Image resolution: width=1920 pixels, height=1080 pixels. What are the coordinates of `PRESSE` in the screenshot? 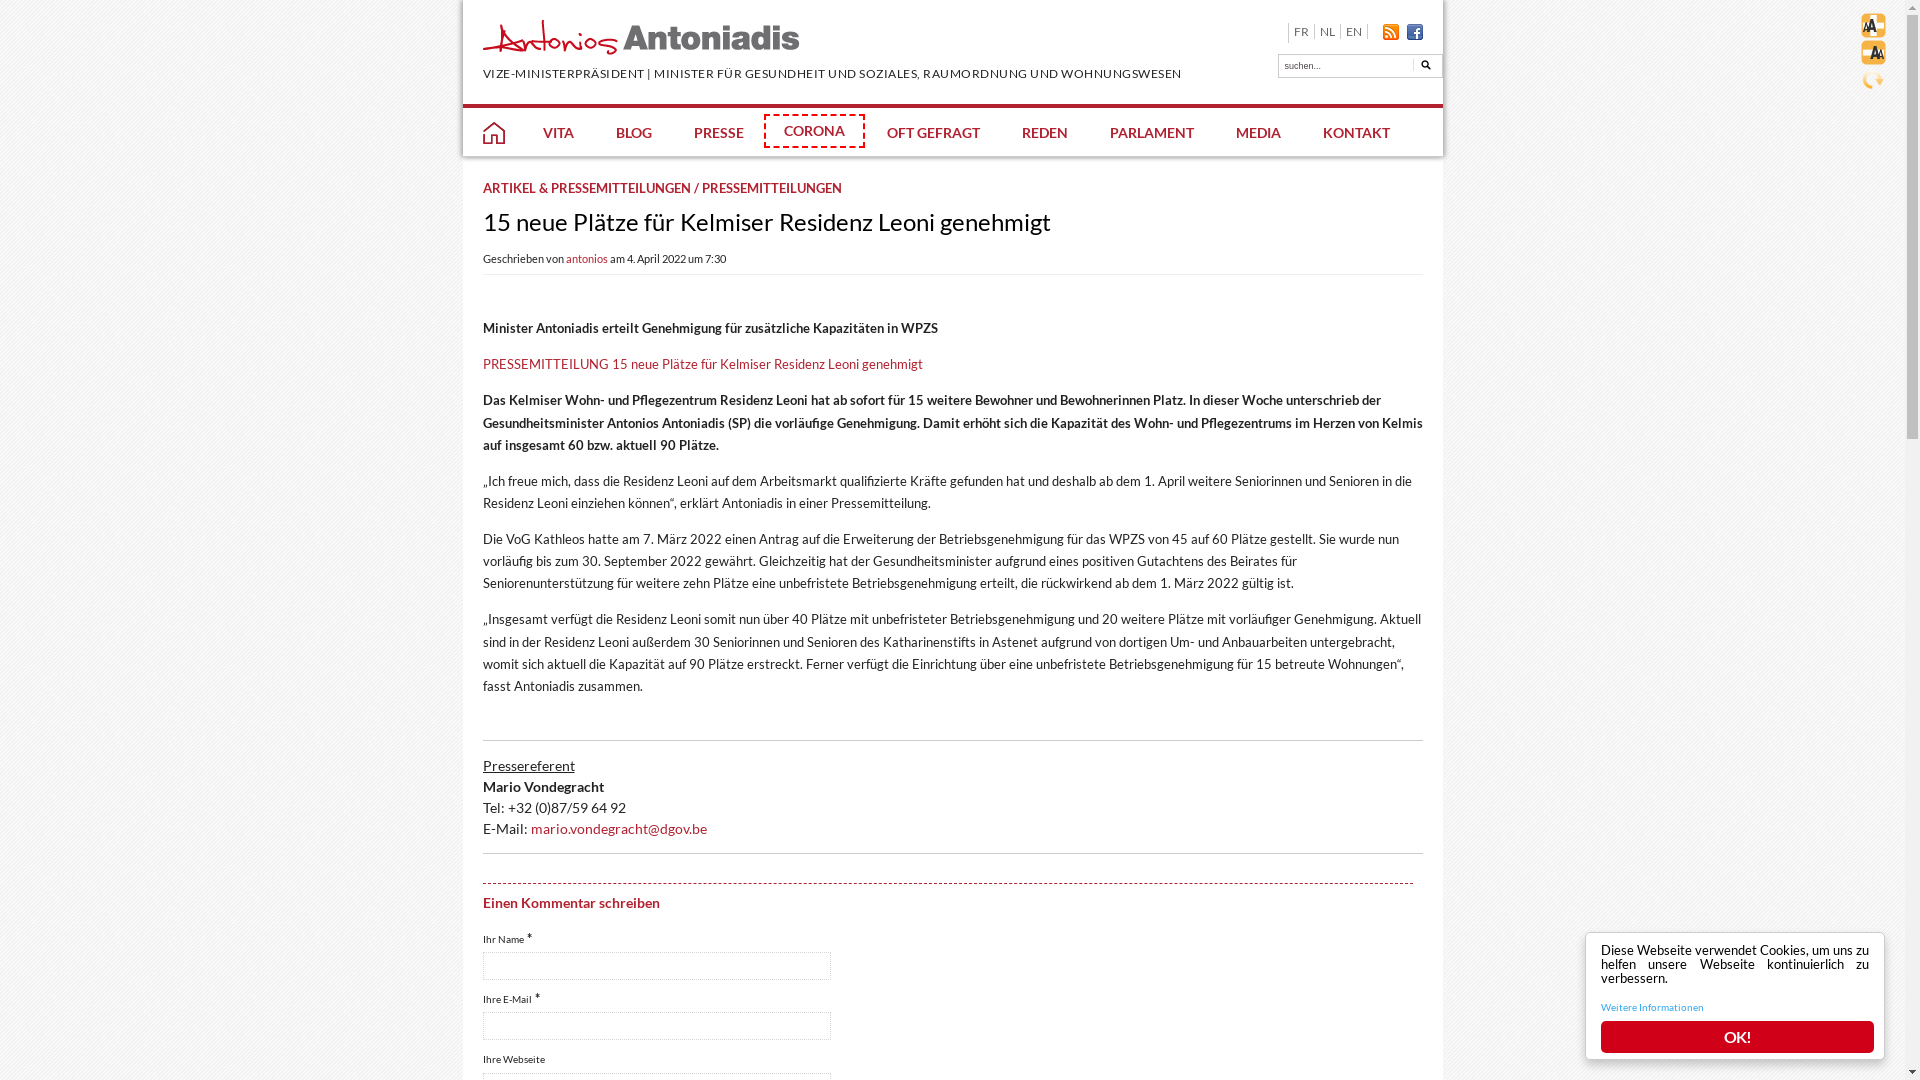 It's located at (718, 130).